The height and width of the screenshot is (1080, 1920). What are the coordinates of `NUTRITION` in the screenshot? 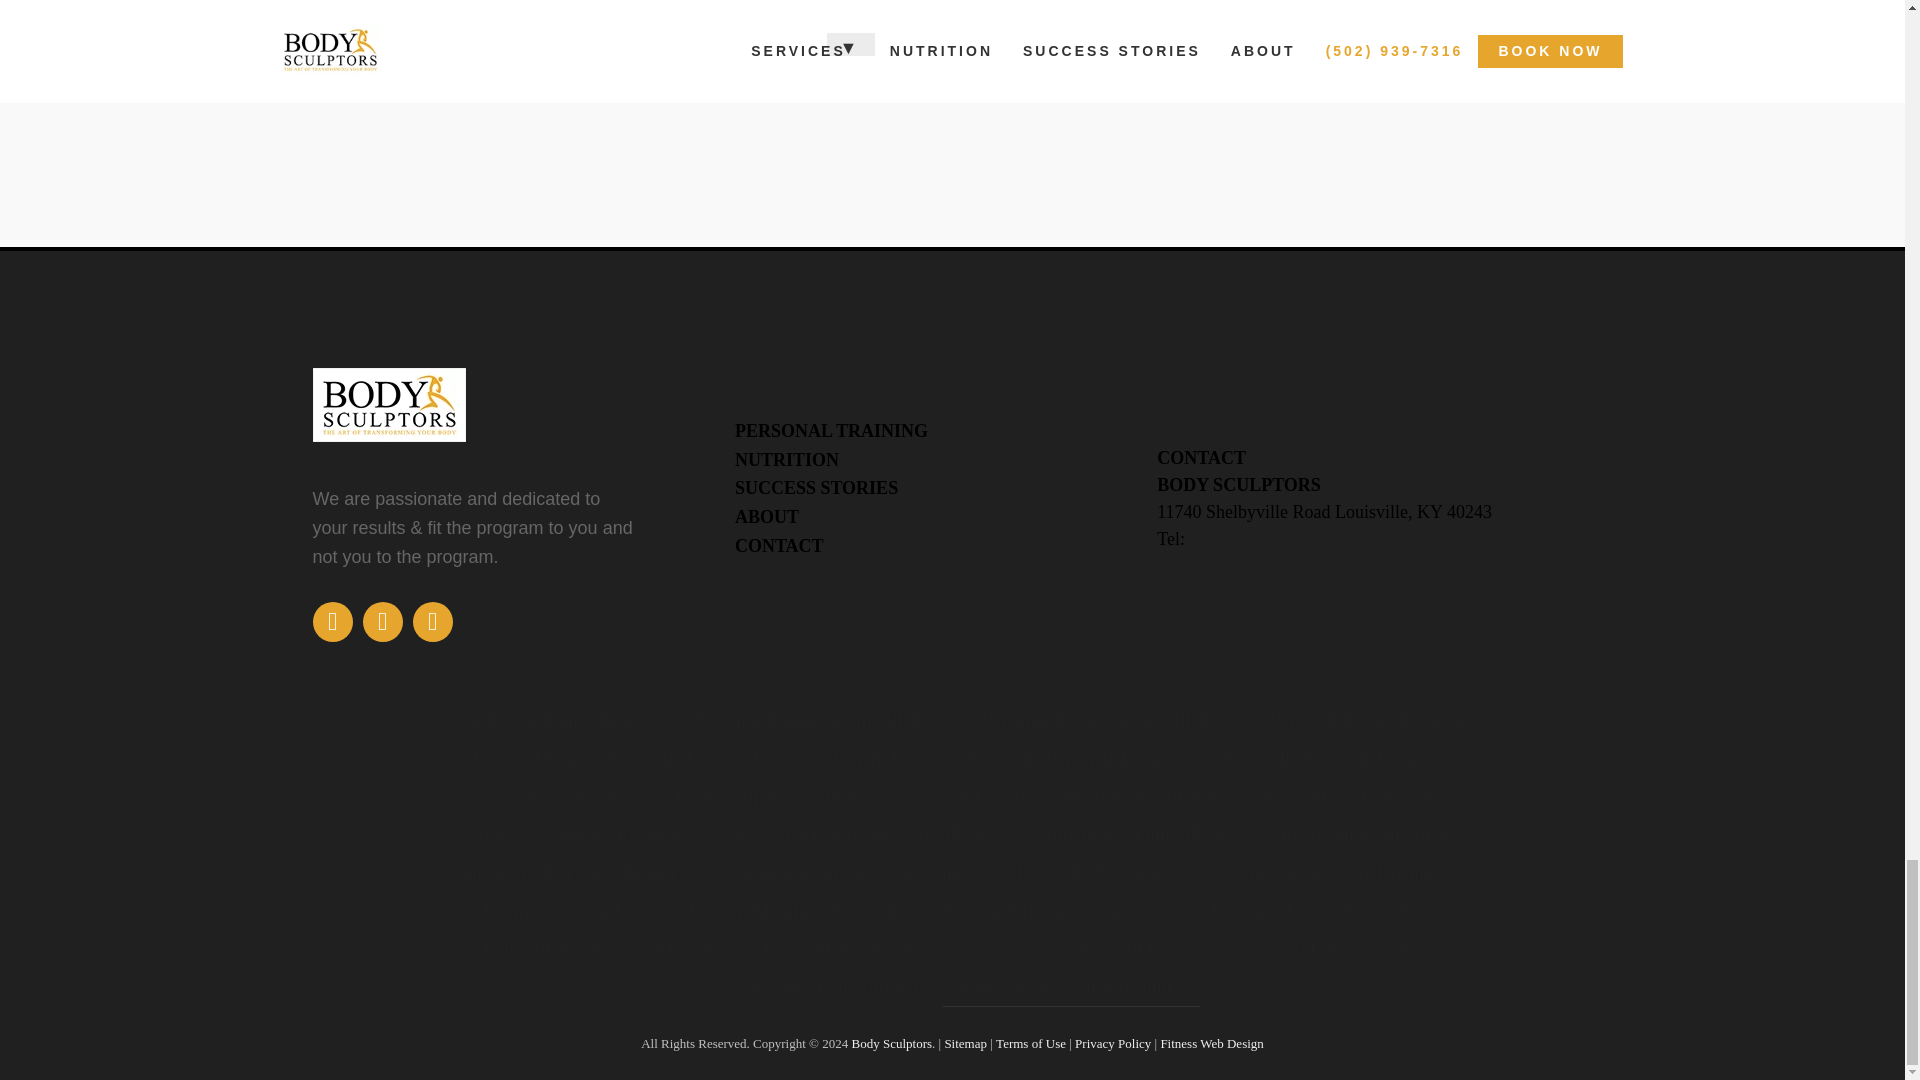 It's located at (787, 460).